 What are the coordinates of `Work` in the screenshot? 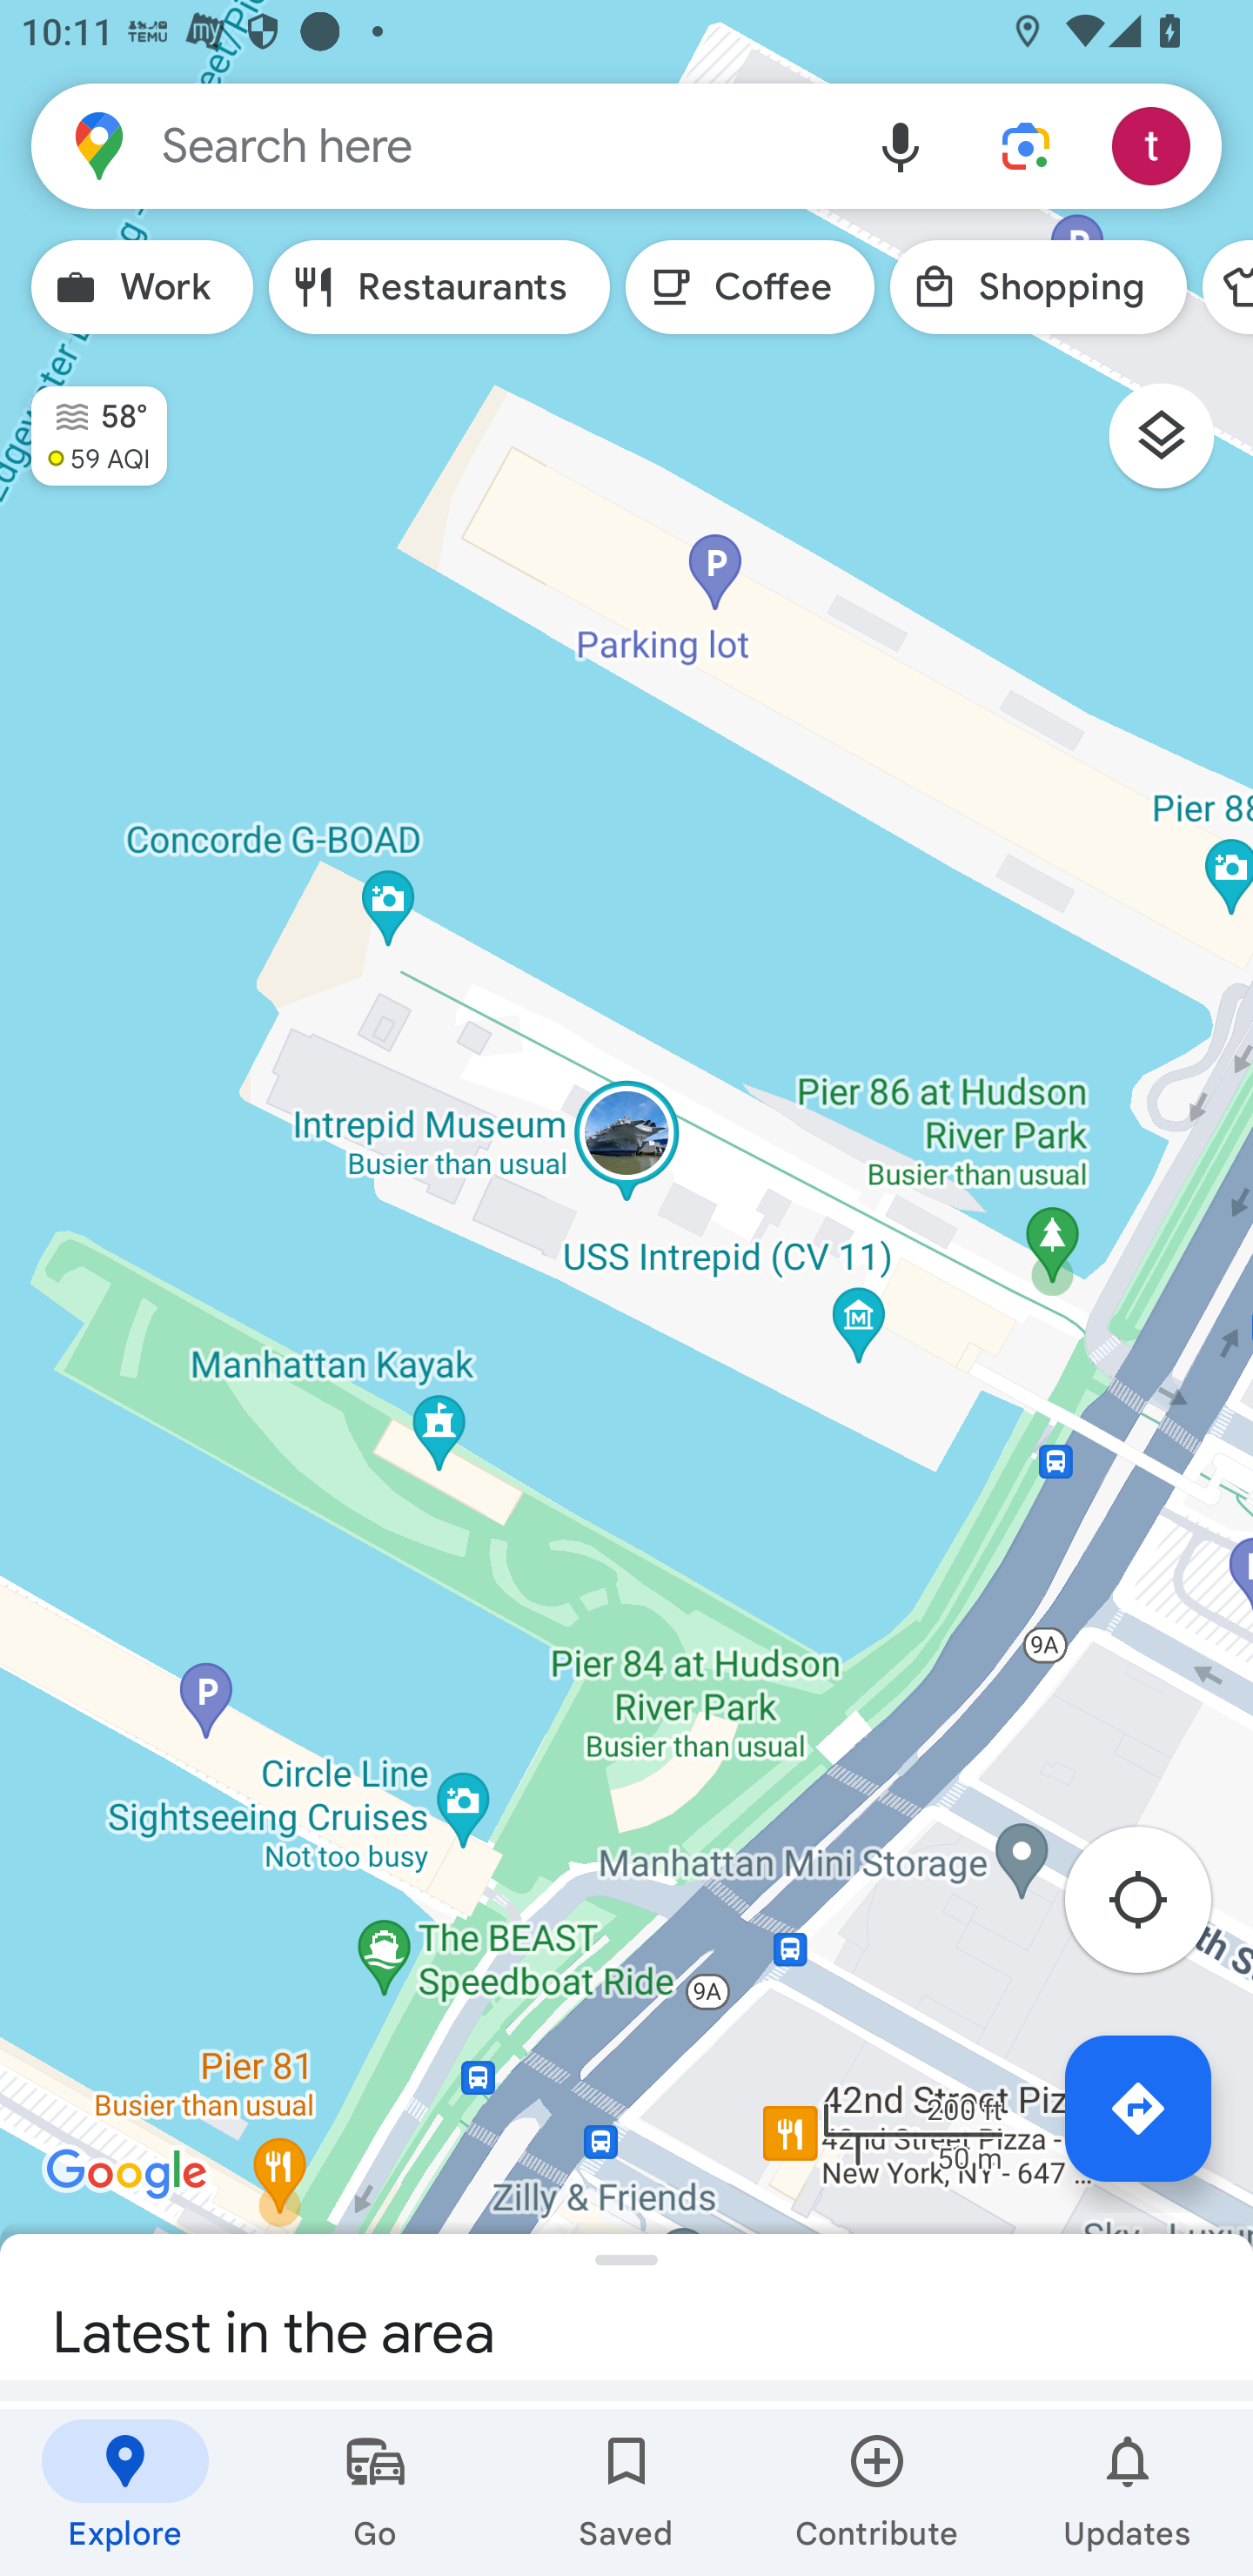 It's located at (142, 287).